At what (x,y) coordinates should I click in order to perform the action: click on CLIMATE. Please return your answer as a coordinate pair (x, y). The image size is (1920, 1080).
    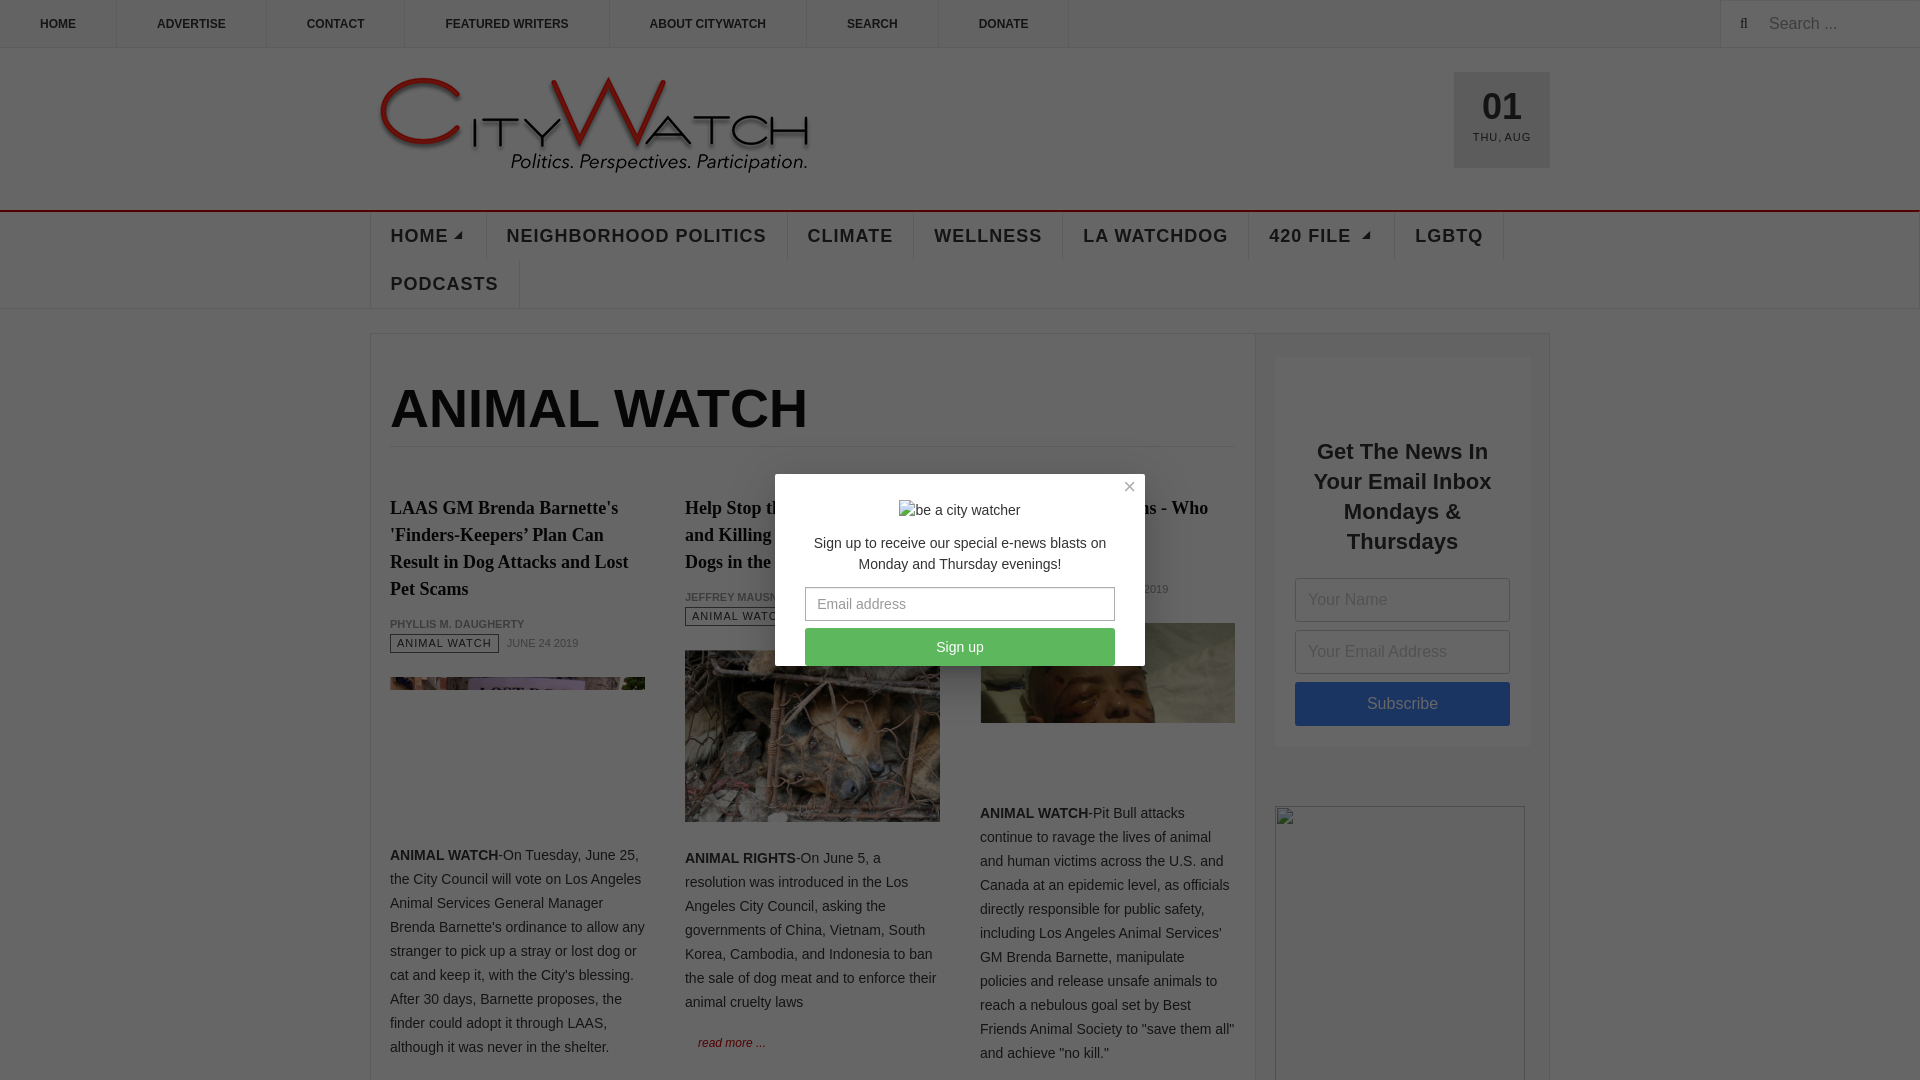
    Looking at the image, I should click on (851, 236).